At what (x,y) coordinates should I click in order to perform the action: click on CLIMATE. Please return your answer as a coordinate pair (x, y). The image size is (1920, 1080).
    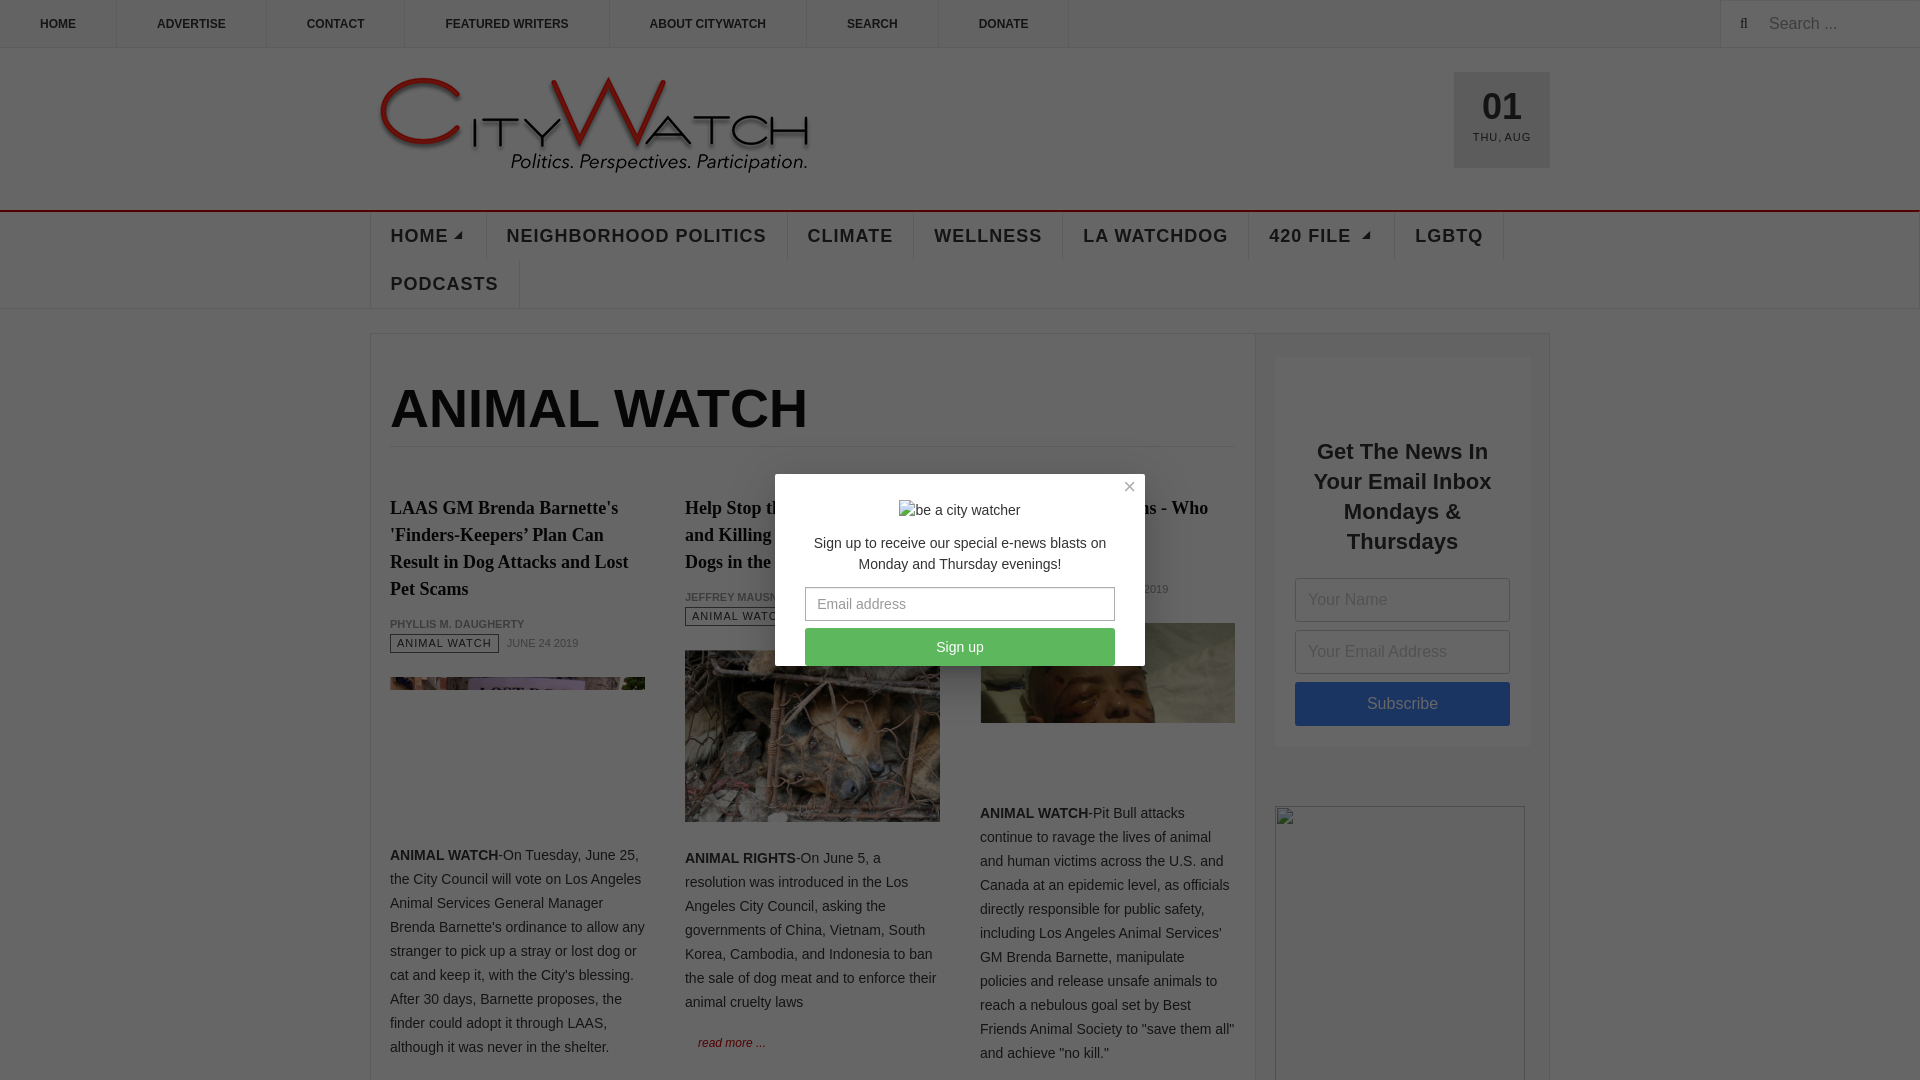
    Looking at the image, I should click on (851, 236).